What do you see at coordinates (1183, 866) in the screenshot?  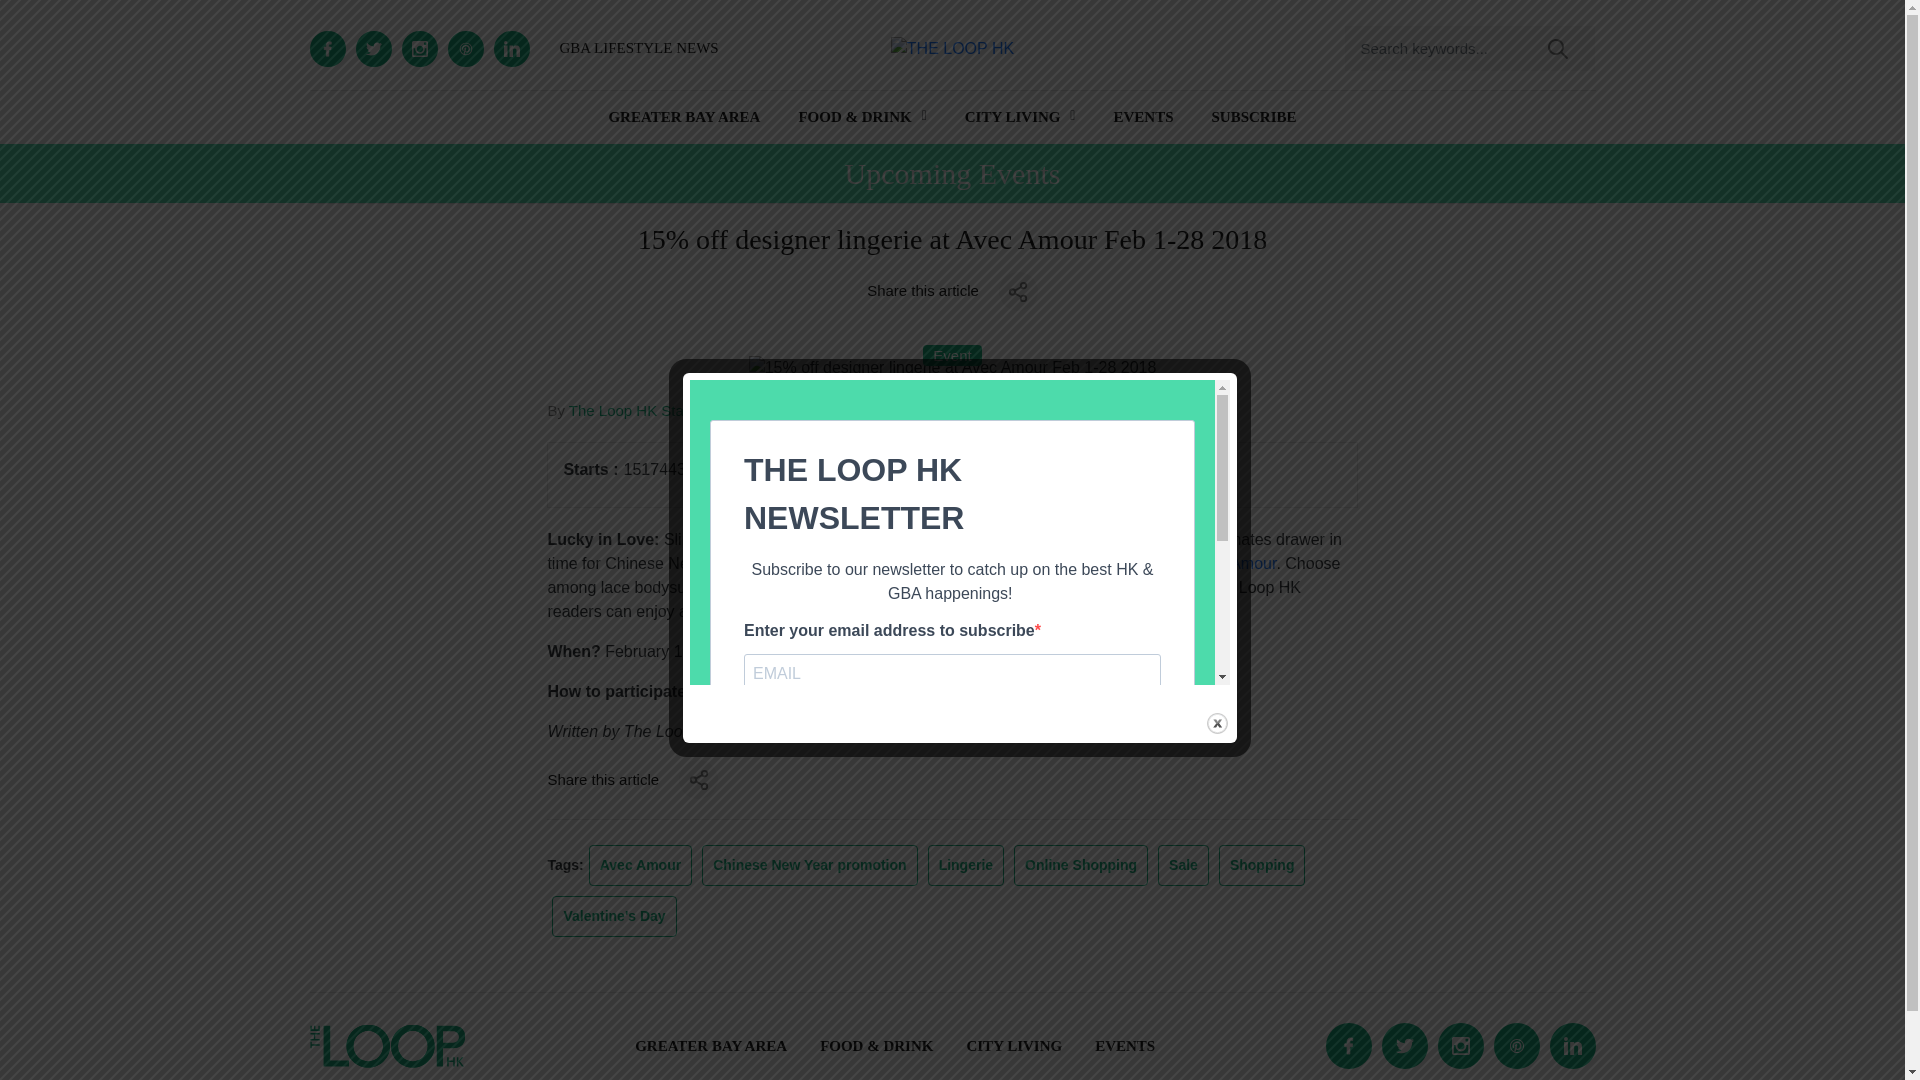 I see `Sale` at bounding box center [1183, 866].